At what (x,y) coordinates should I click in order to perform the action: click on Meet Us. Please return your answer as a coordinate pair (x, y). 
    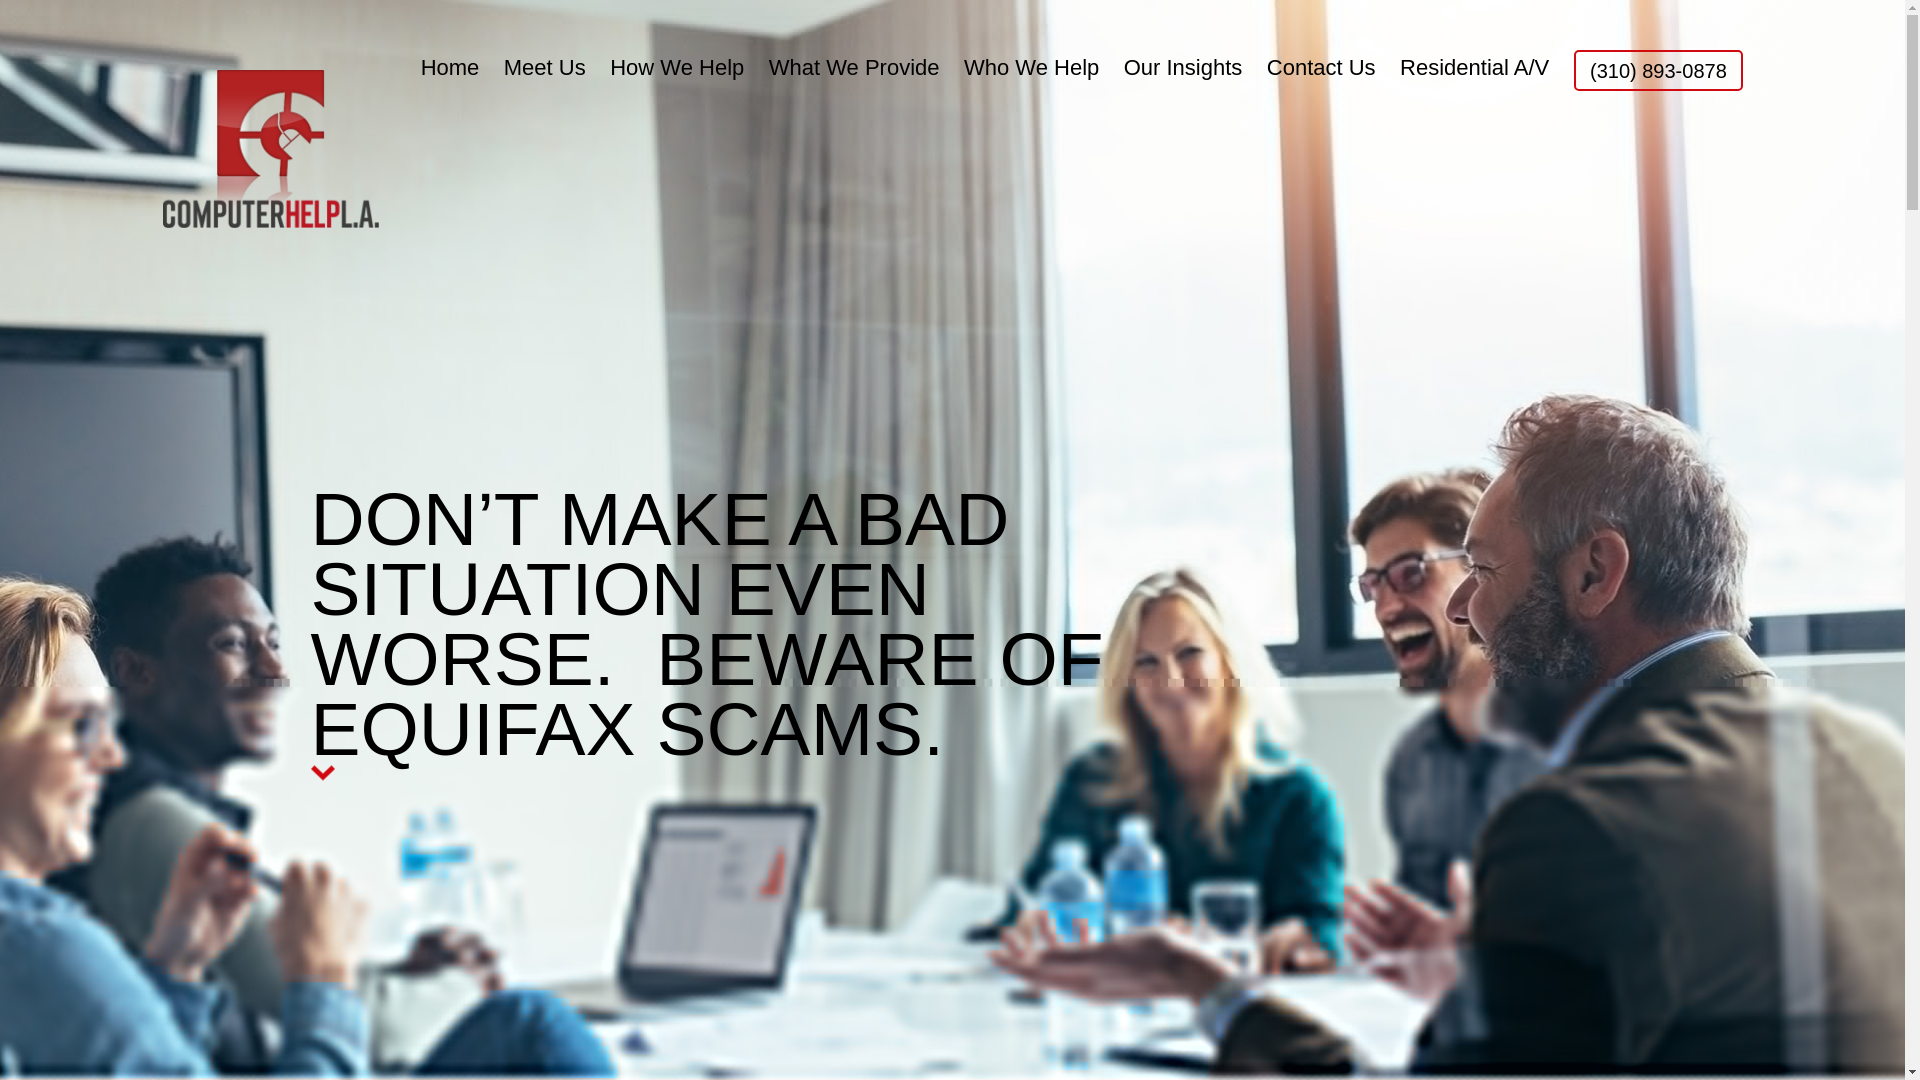
    Looking at the image, I should click on (544, 67).